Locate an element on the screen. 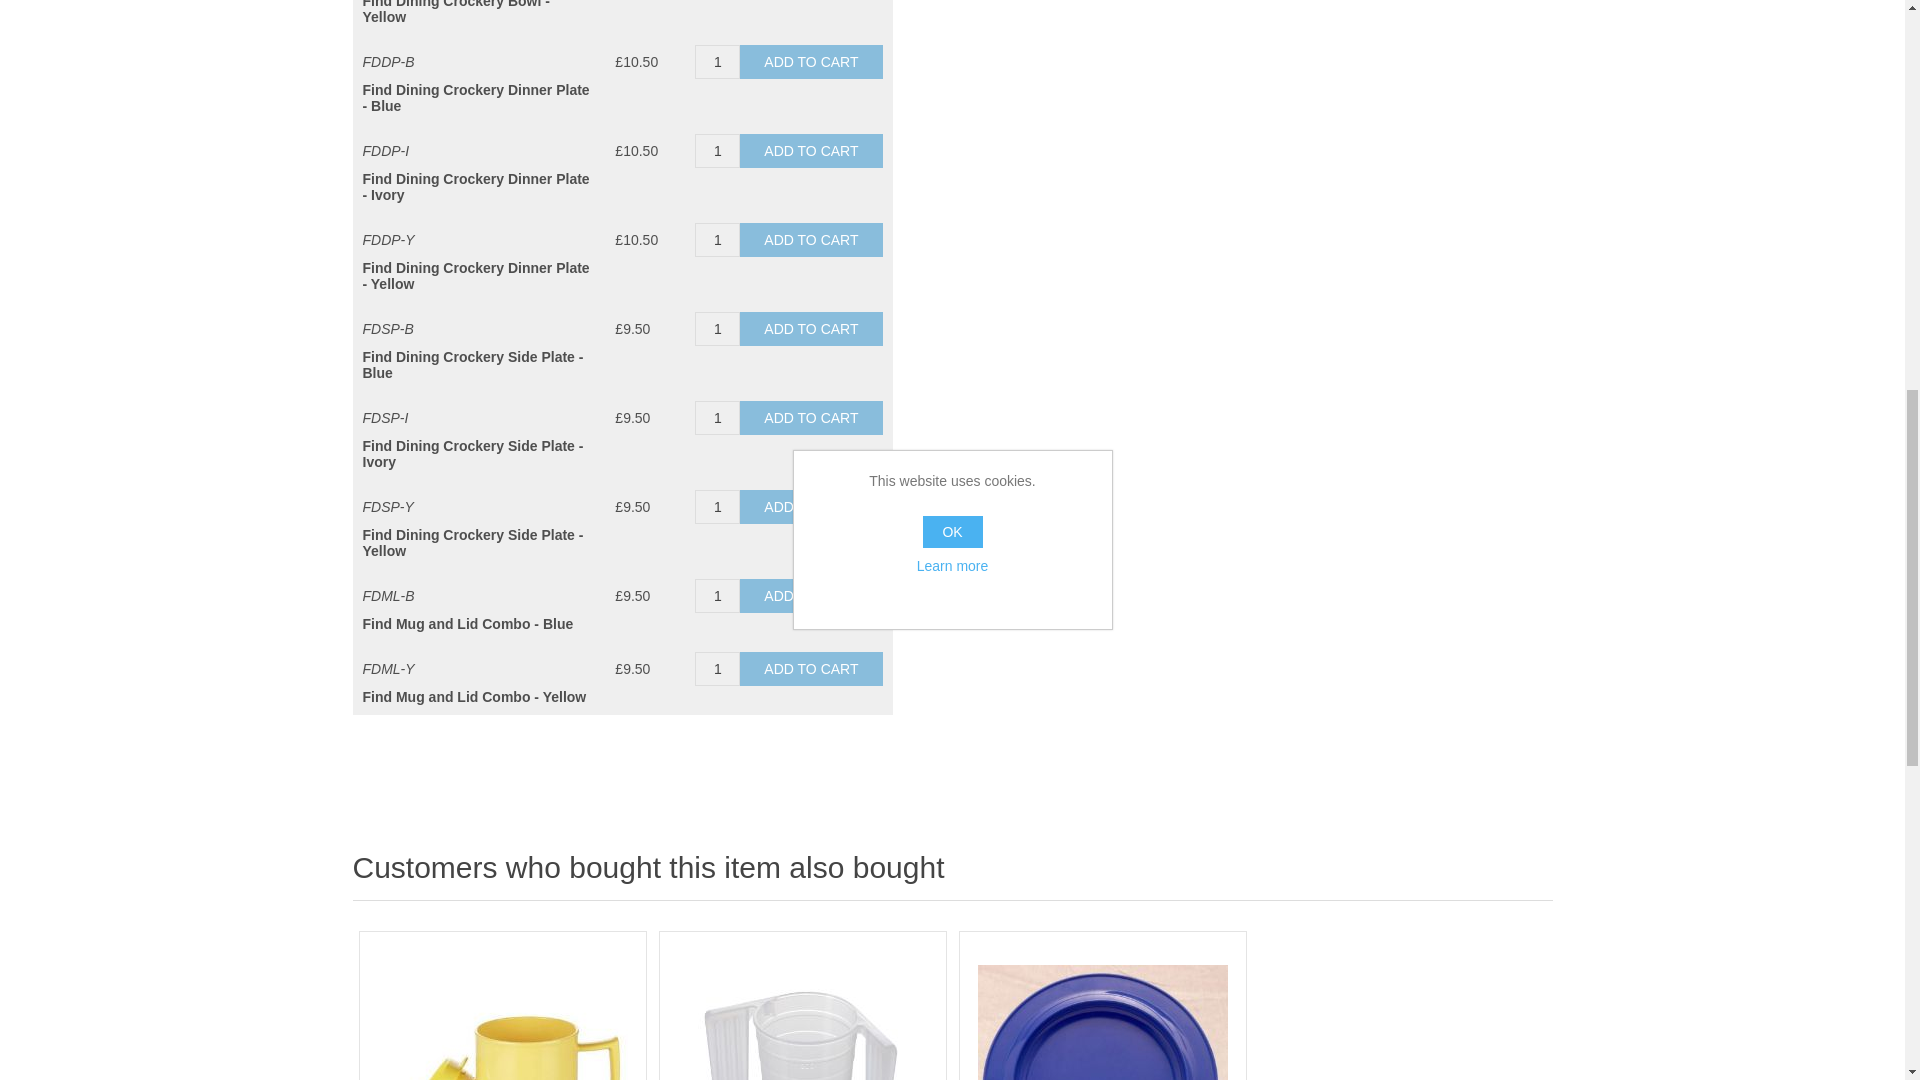 The image size is (1920, 1080). Find Mug and Lid Combo - Yellow is located at coordinates (502, 1022).